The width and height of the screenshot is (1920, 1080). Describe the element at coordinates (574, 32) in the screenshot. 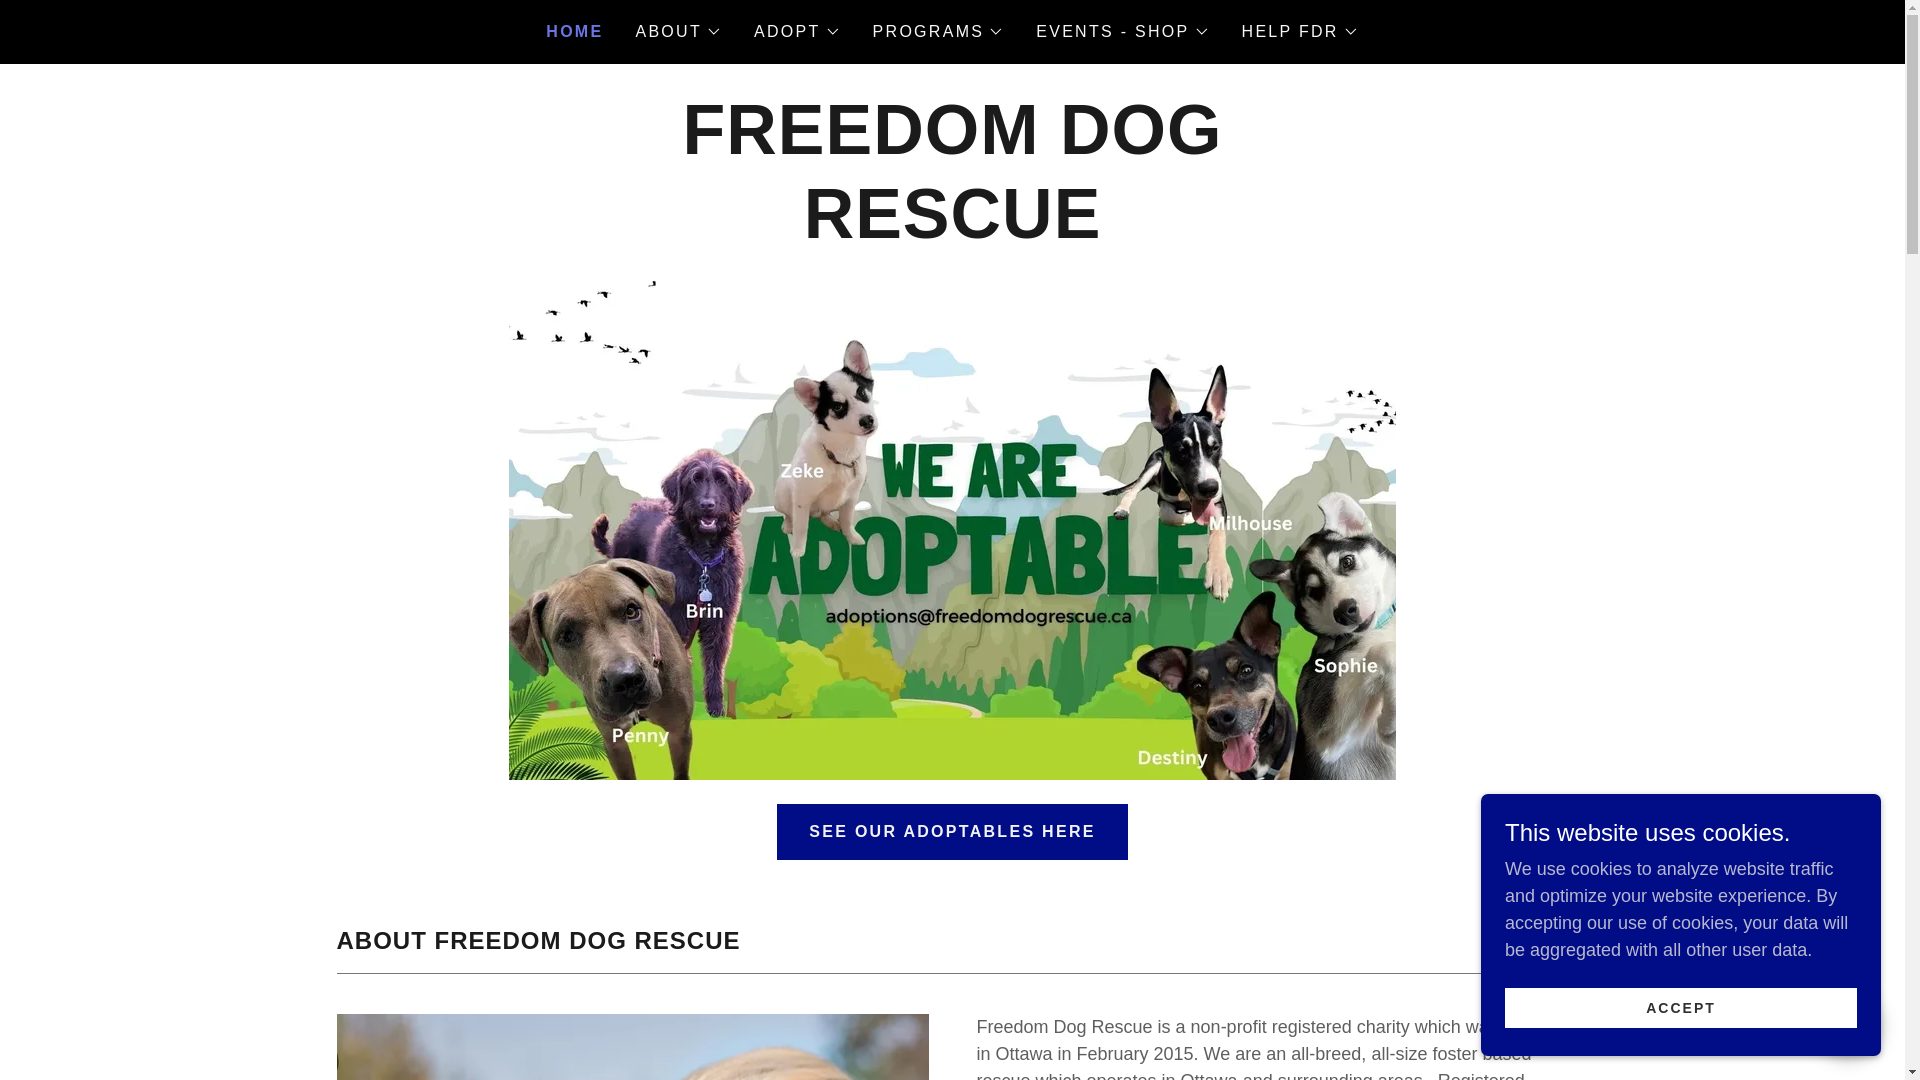

I see `HOME` at that location.